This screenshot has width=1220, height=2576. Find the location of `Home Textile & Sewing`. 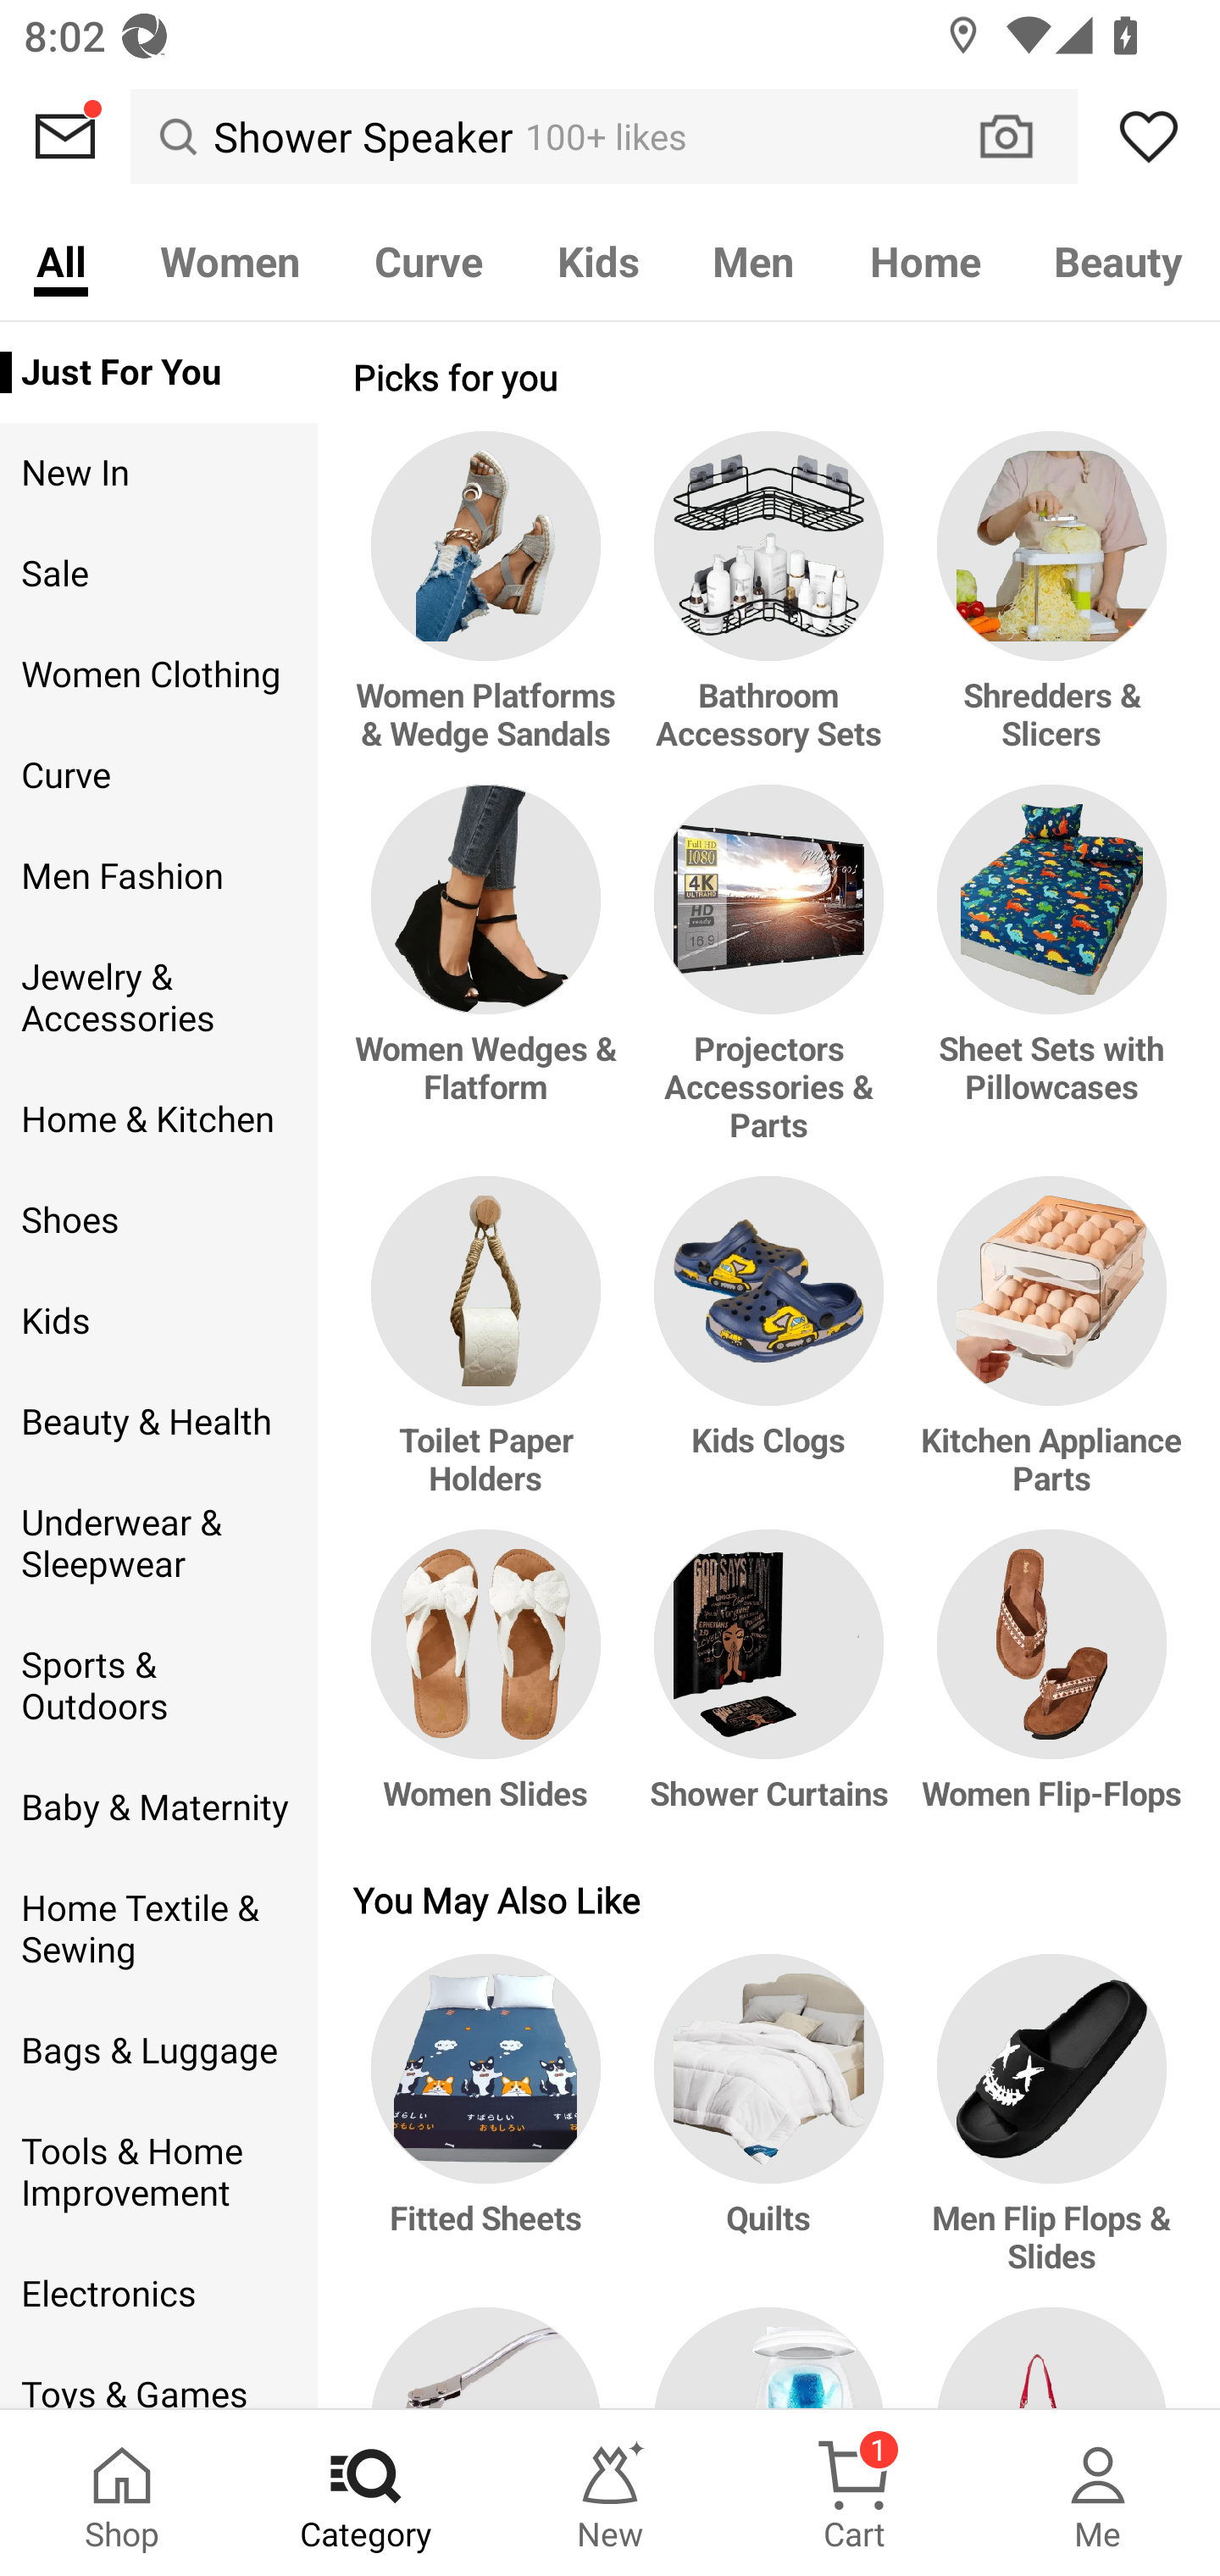

Home Textile & Sewing is located at coordinates (158, 1929).